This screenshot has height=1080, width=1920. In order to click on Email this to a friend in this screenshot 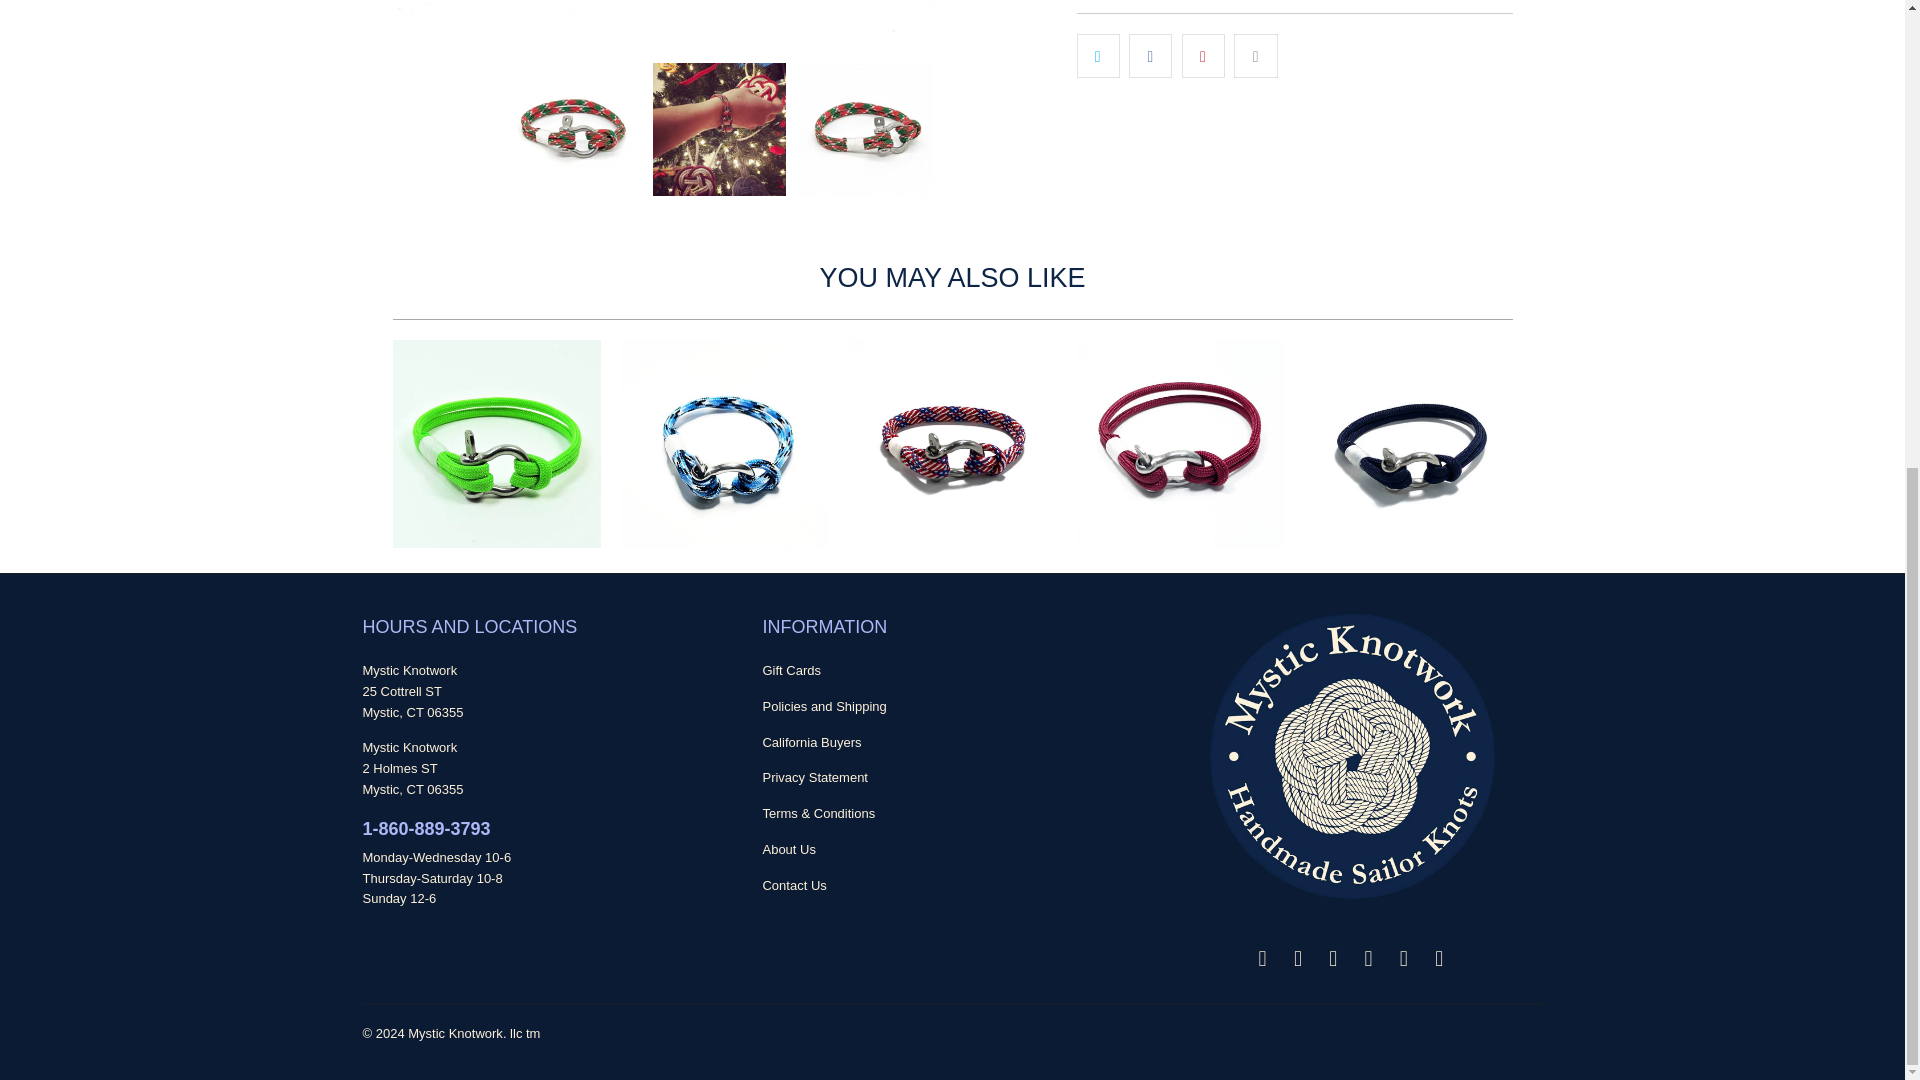, I will do `click(1255, 54)`.